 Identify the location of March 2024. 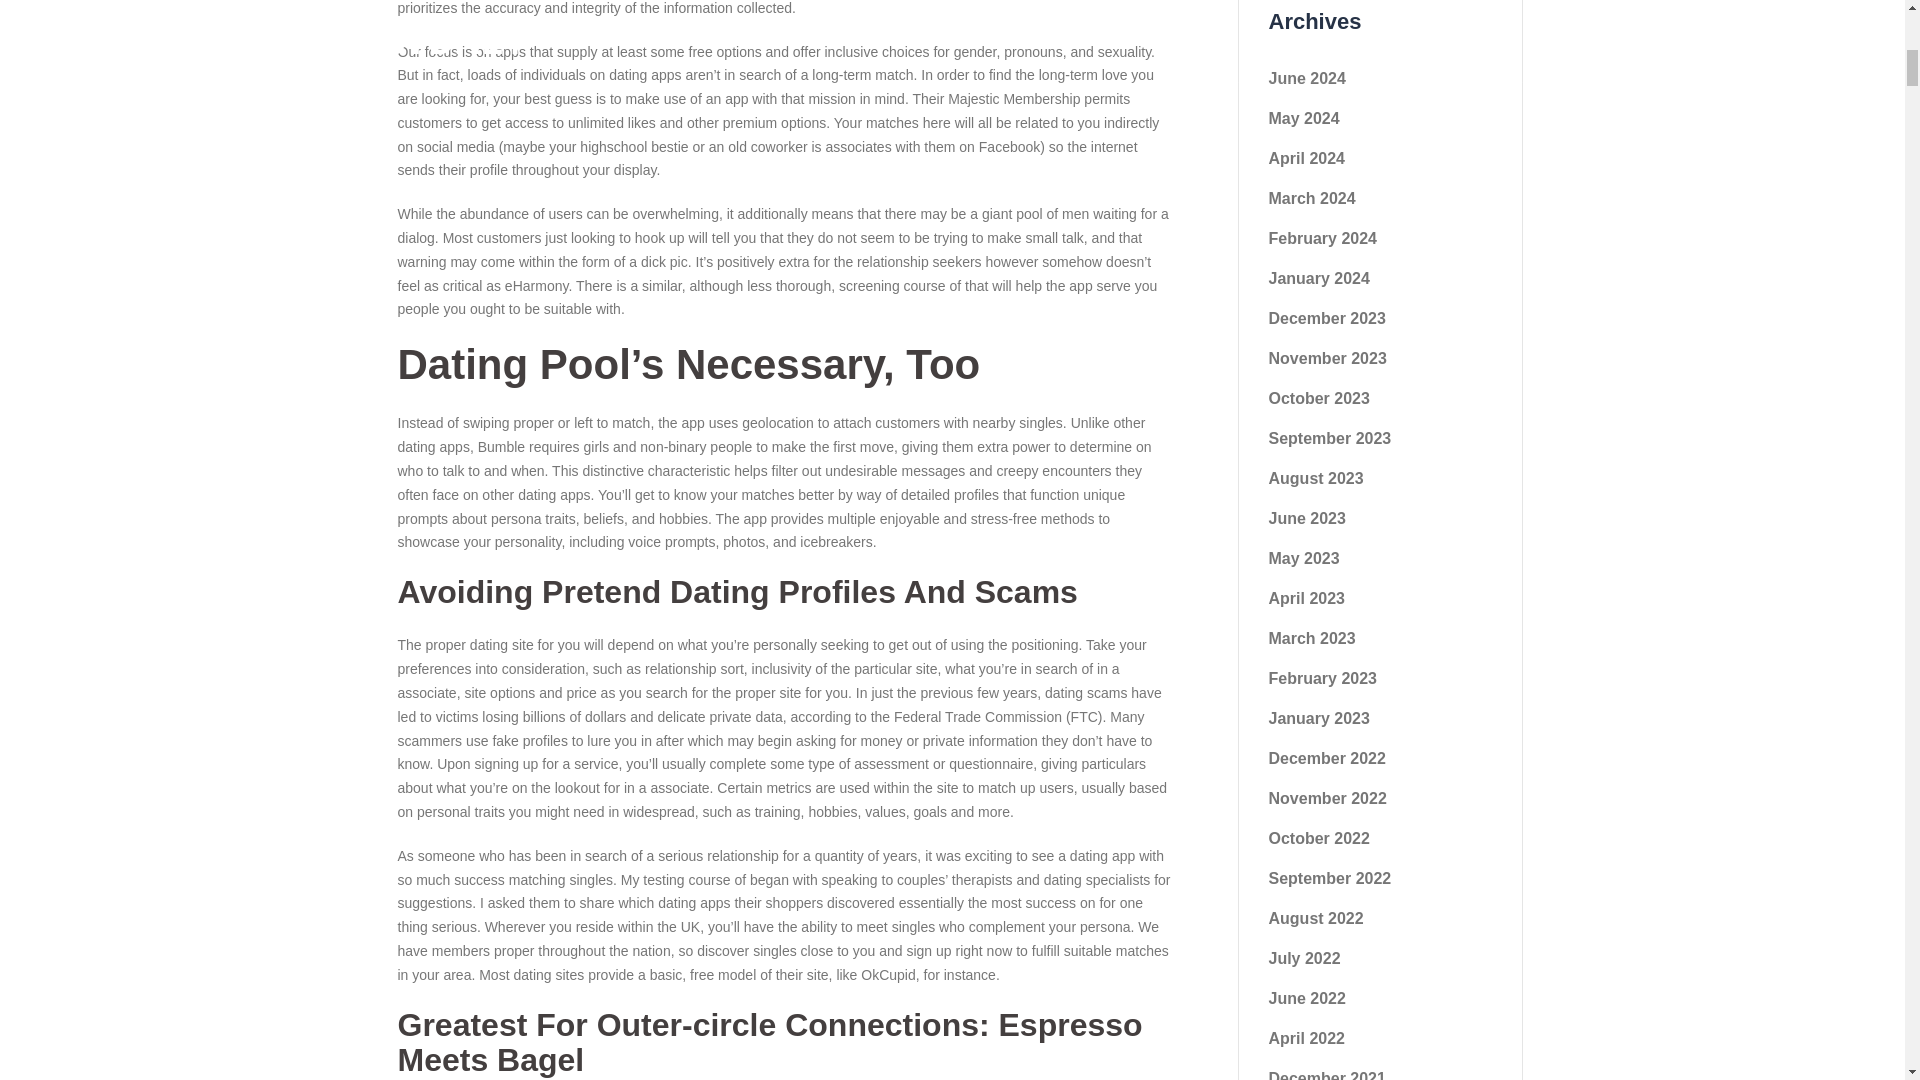
(1311, 198).